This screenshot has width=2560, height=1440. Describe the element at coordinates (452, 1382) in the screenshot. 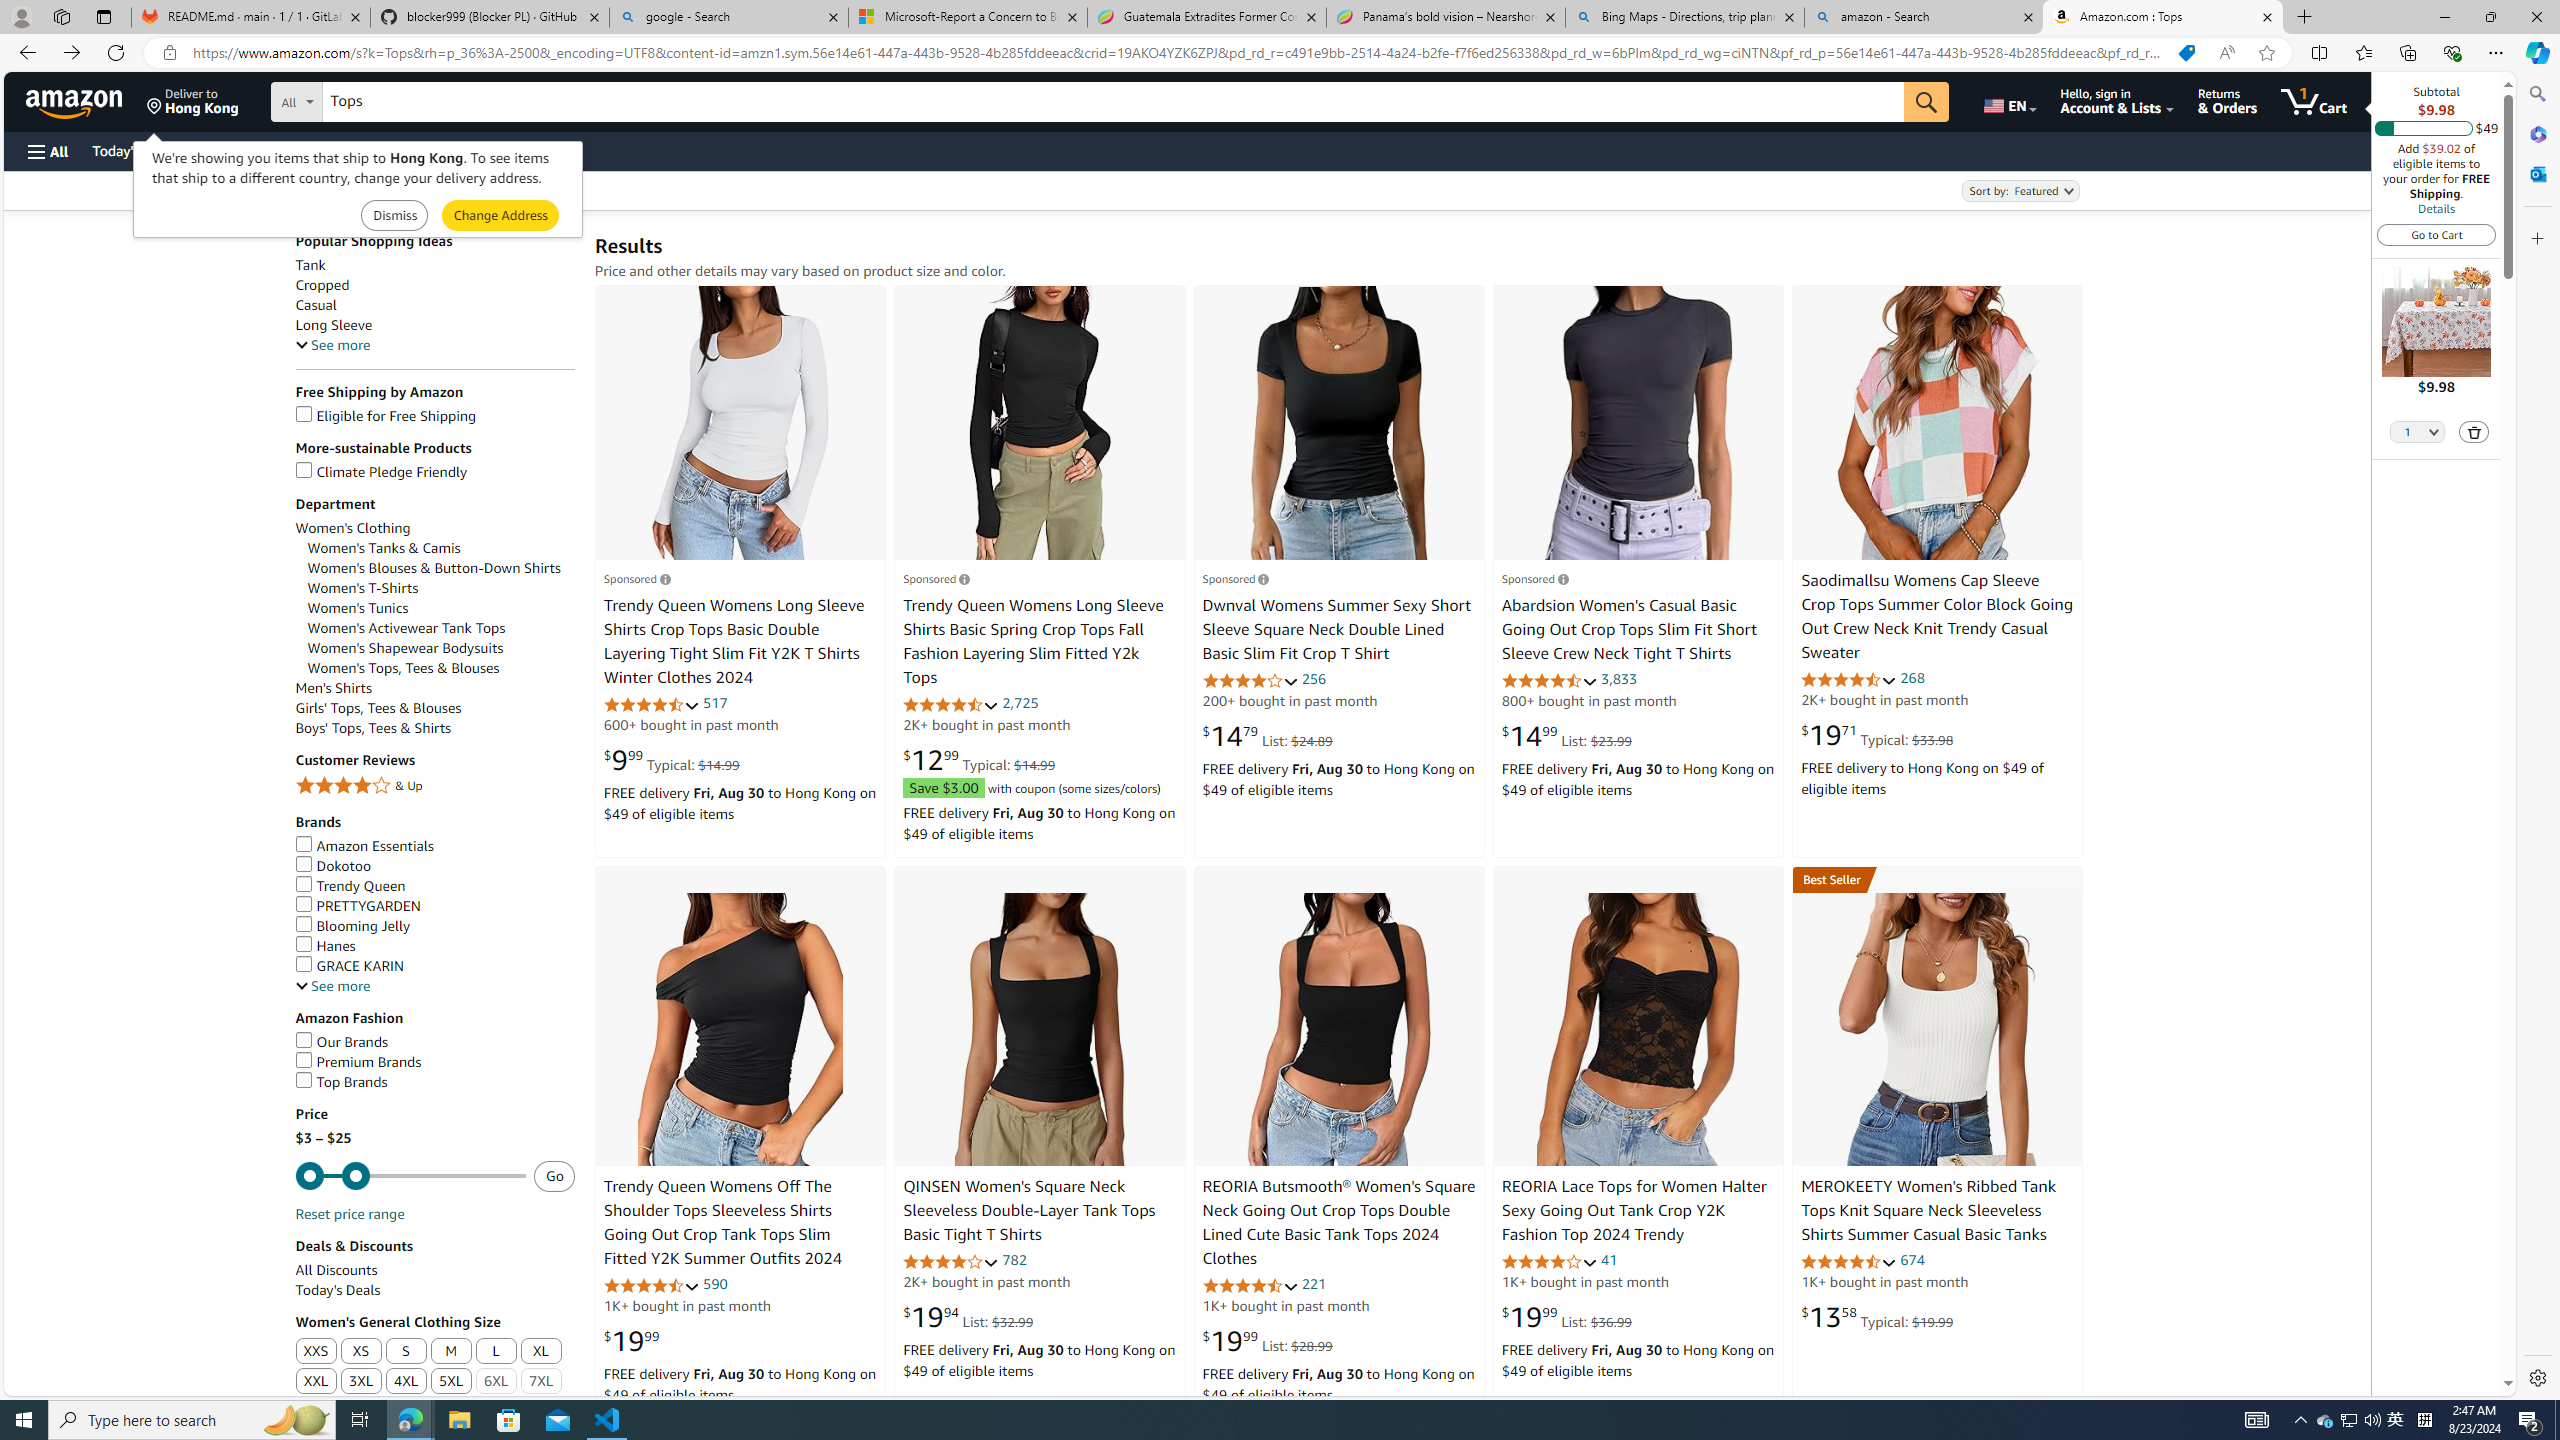

I see `5XL` at that location.